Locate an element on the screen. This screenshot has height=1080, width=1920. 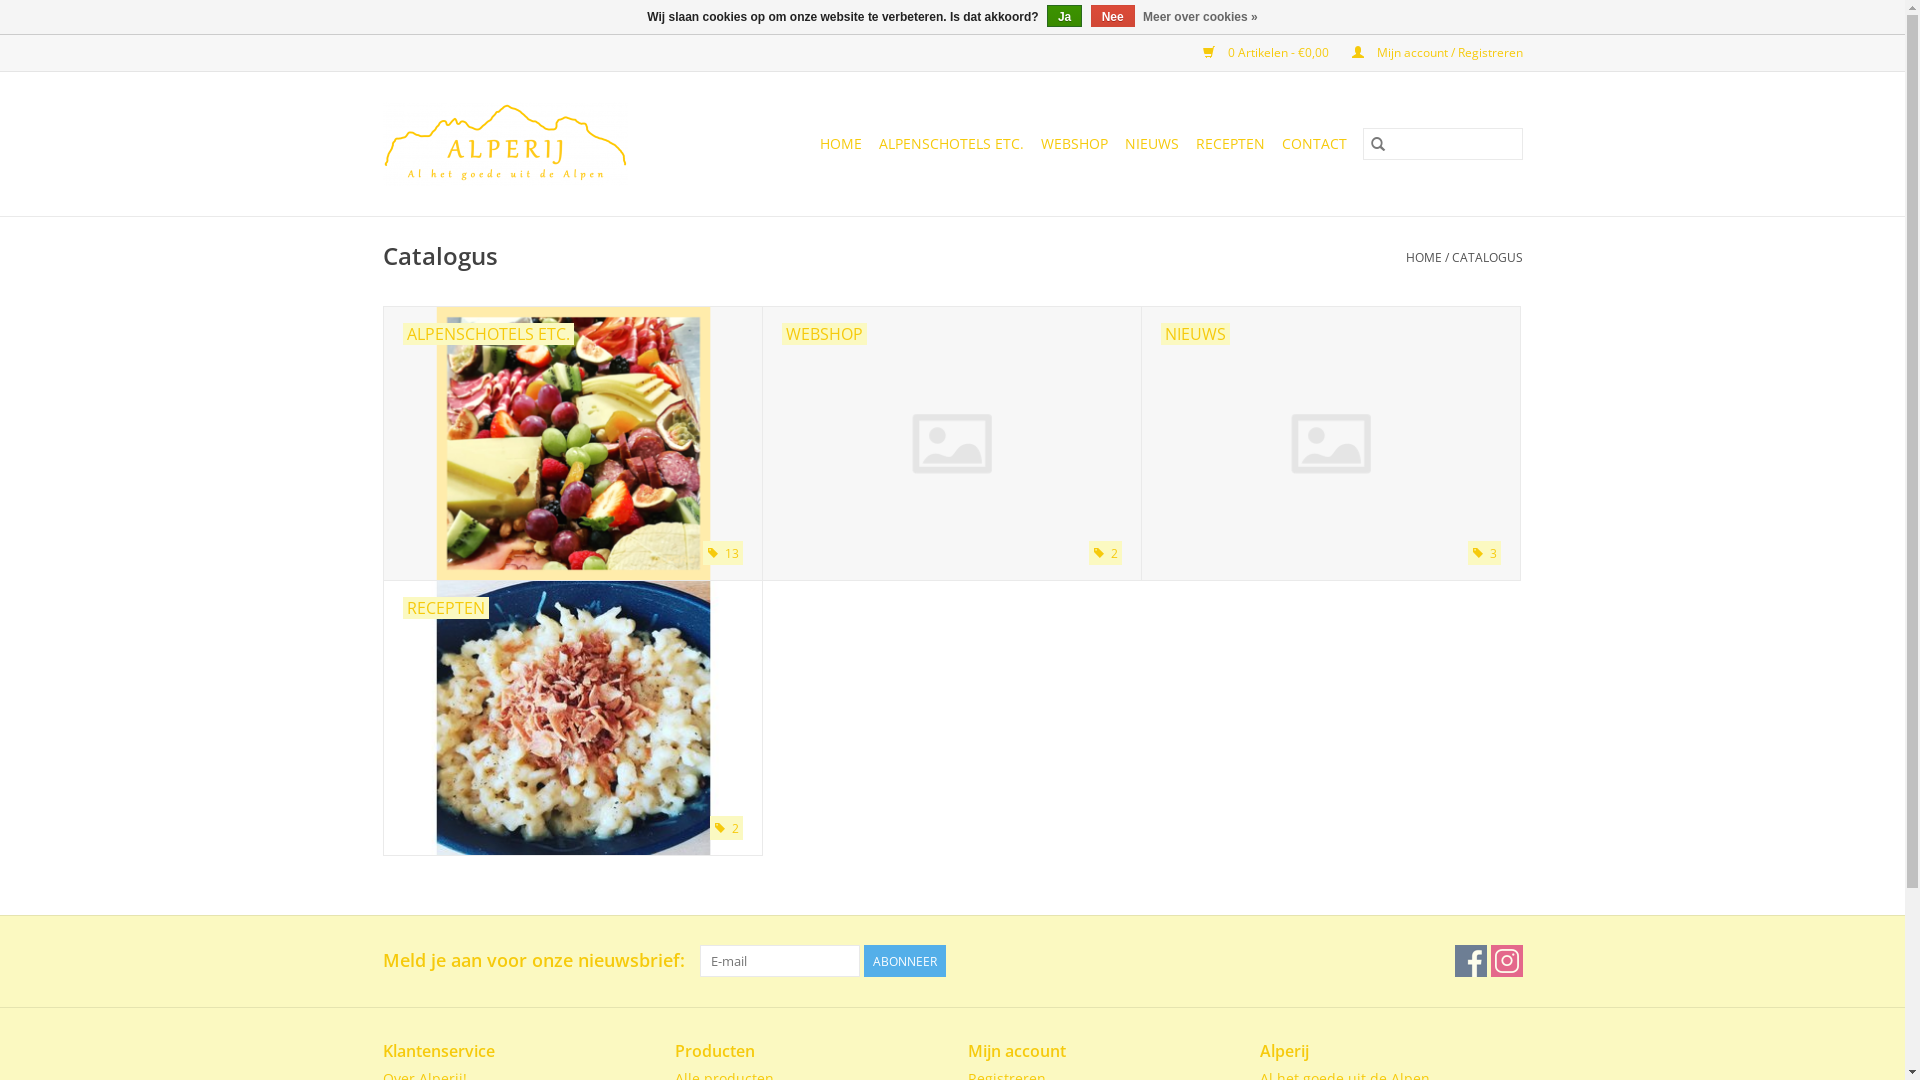
HOME is located at coordinates (841, 144).